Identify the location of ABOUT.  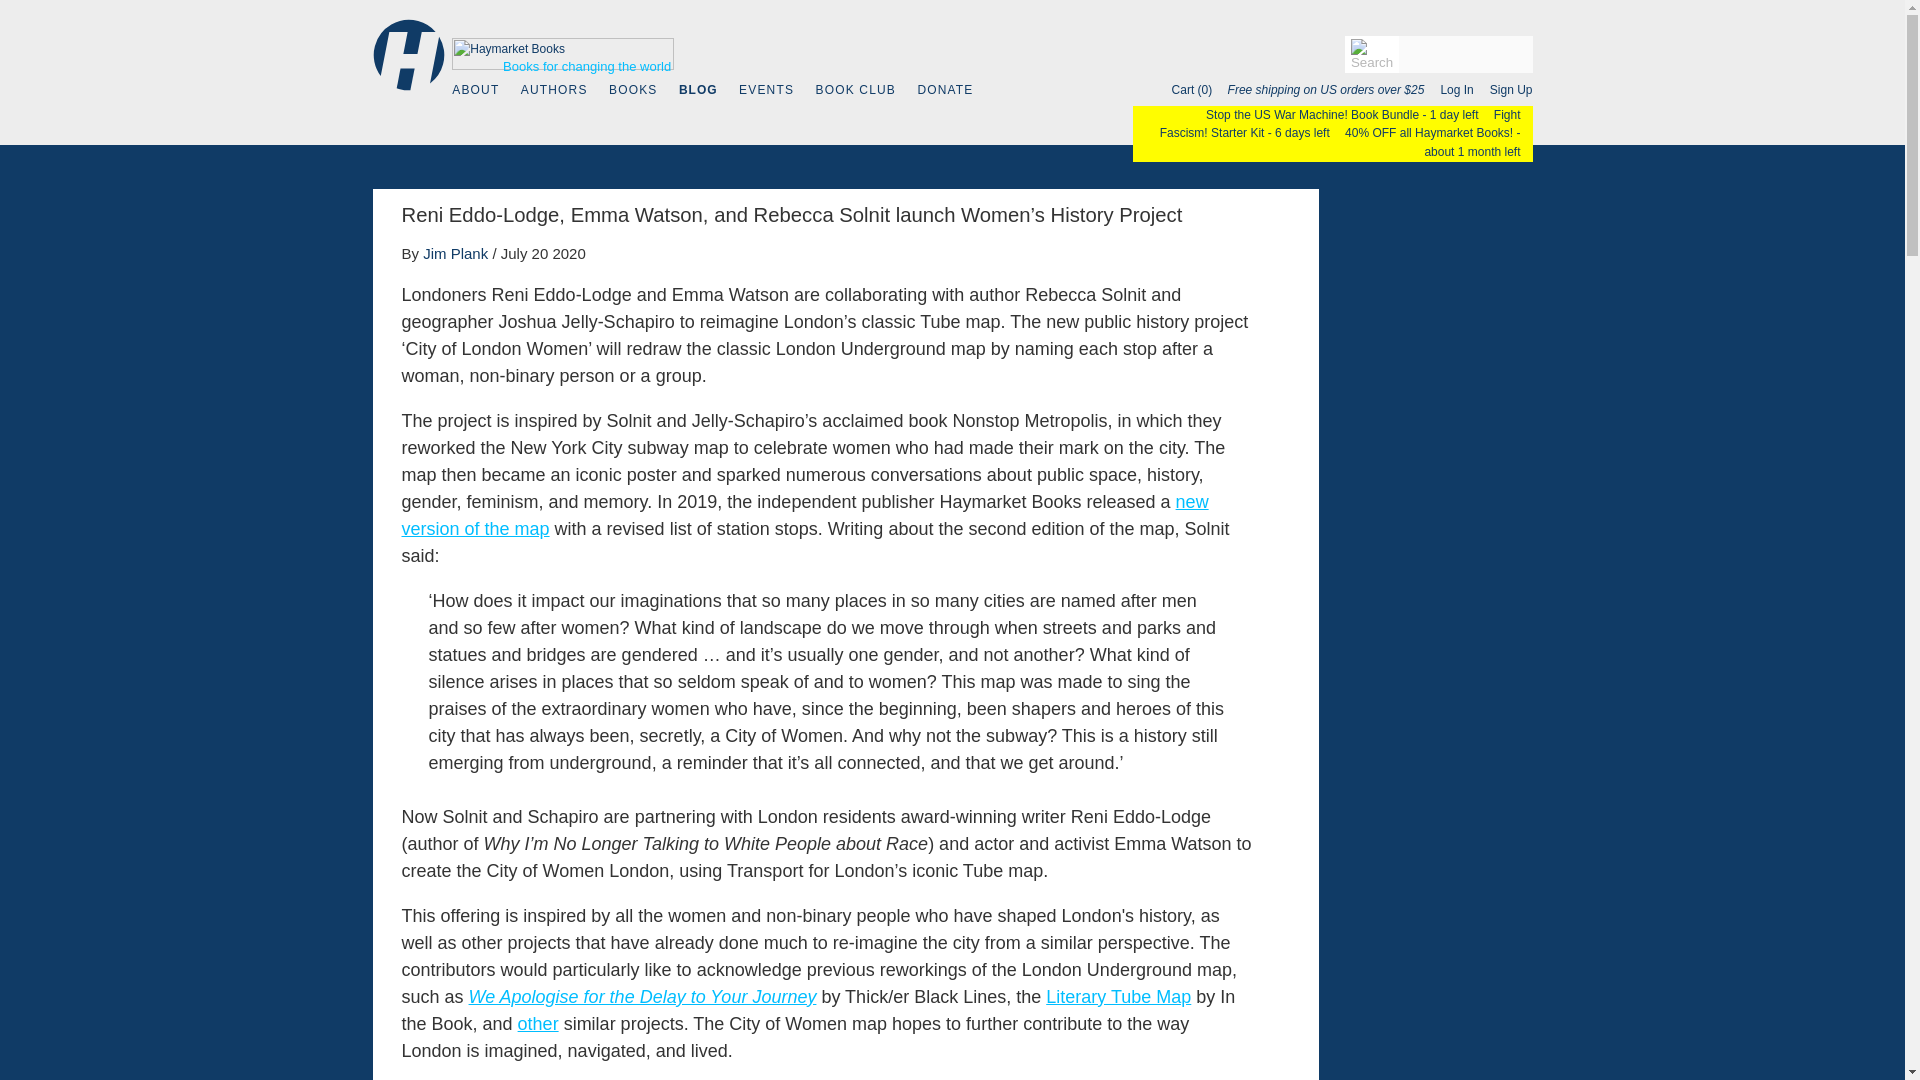
(475, 90).